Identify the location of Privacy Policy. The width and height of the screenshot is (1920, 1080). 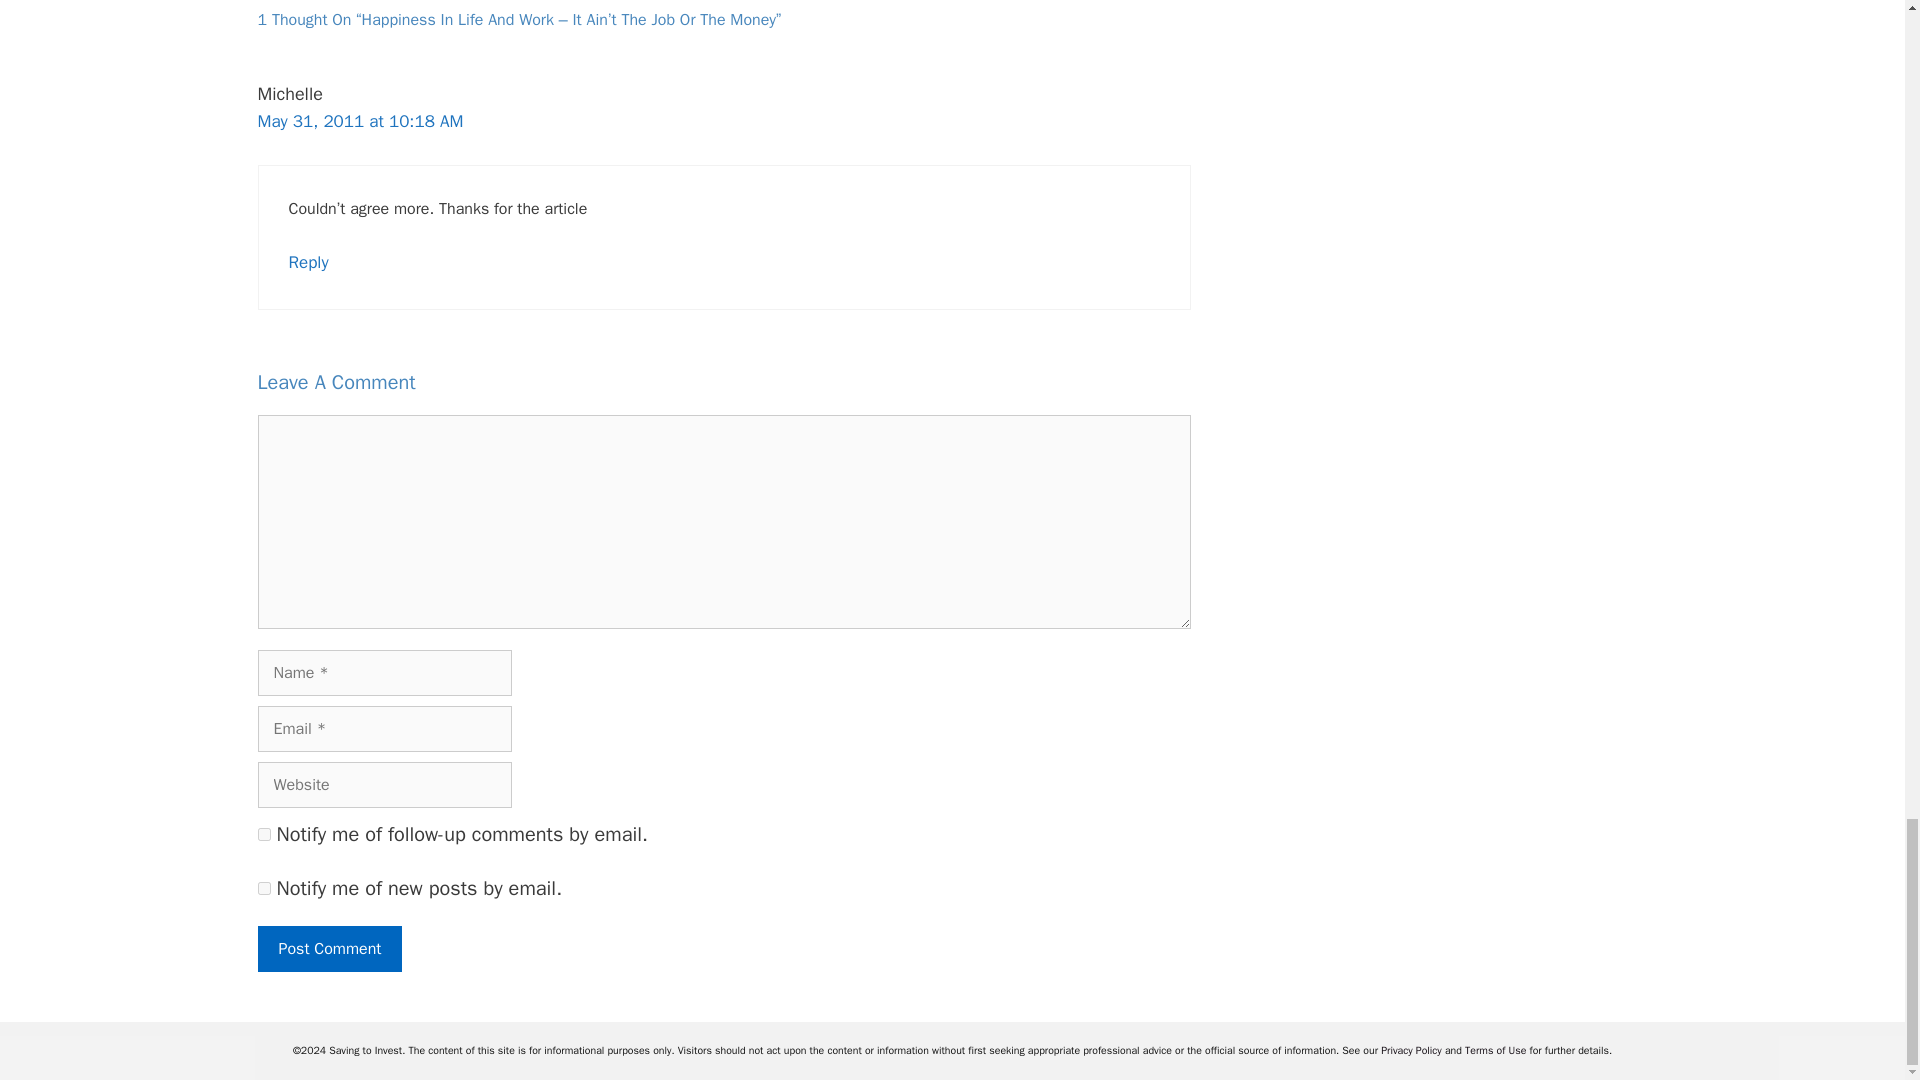
(1412, 1050).